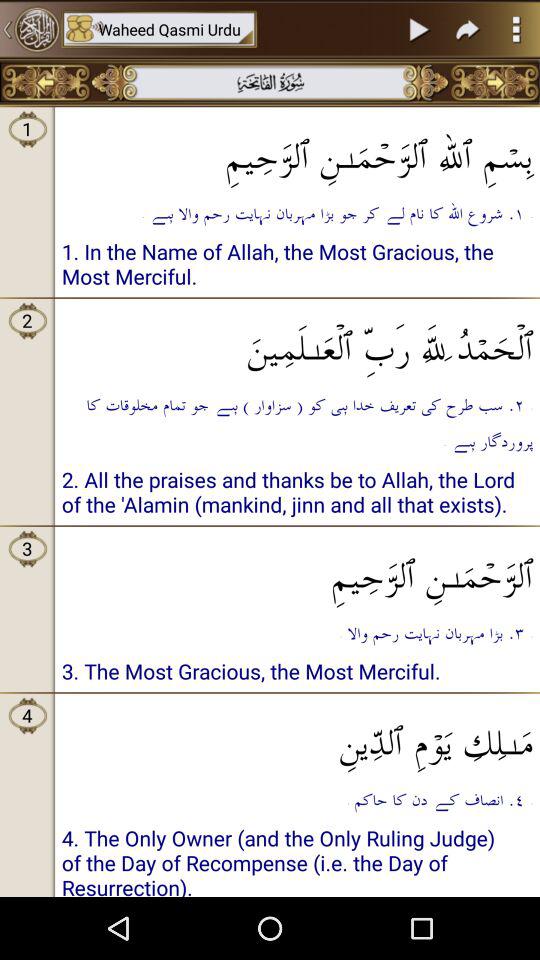 The image size is (540, 960). Describe the element at coordinates (298, 342) in the screenshot. I see `open the icon below 1 in the item` at that location.